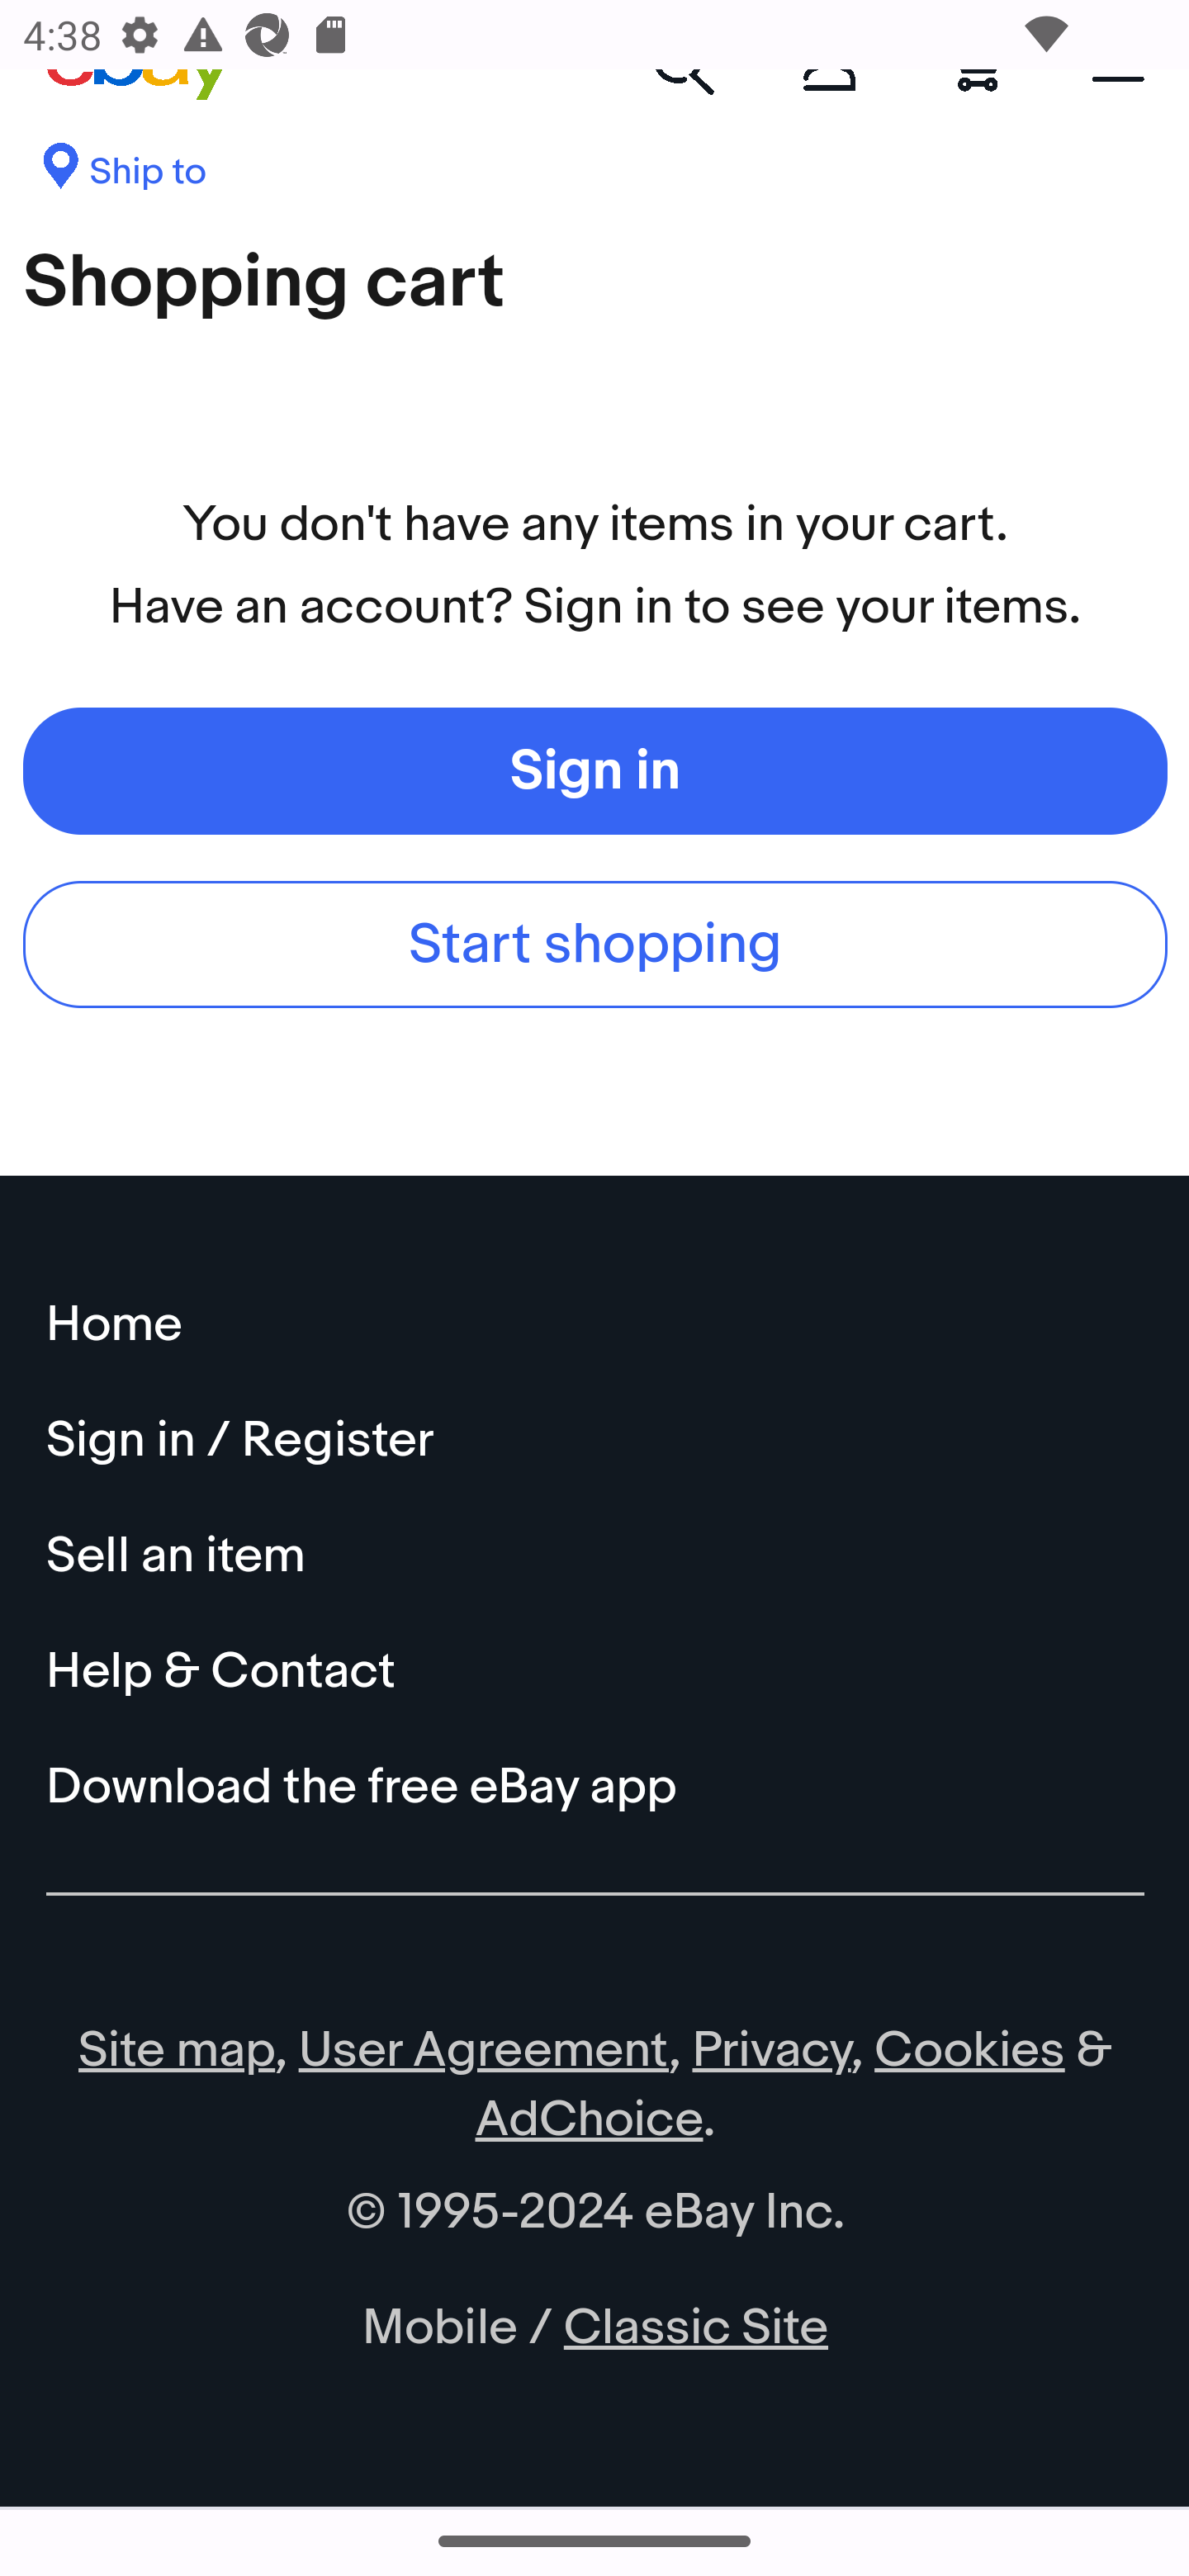 Image resolution: width=1189 pixels, height=2576 pixels. I want to click on Cookies, so click(969, 2052).